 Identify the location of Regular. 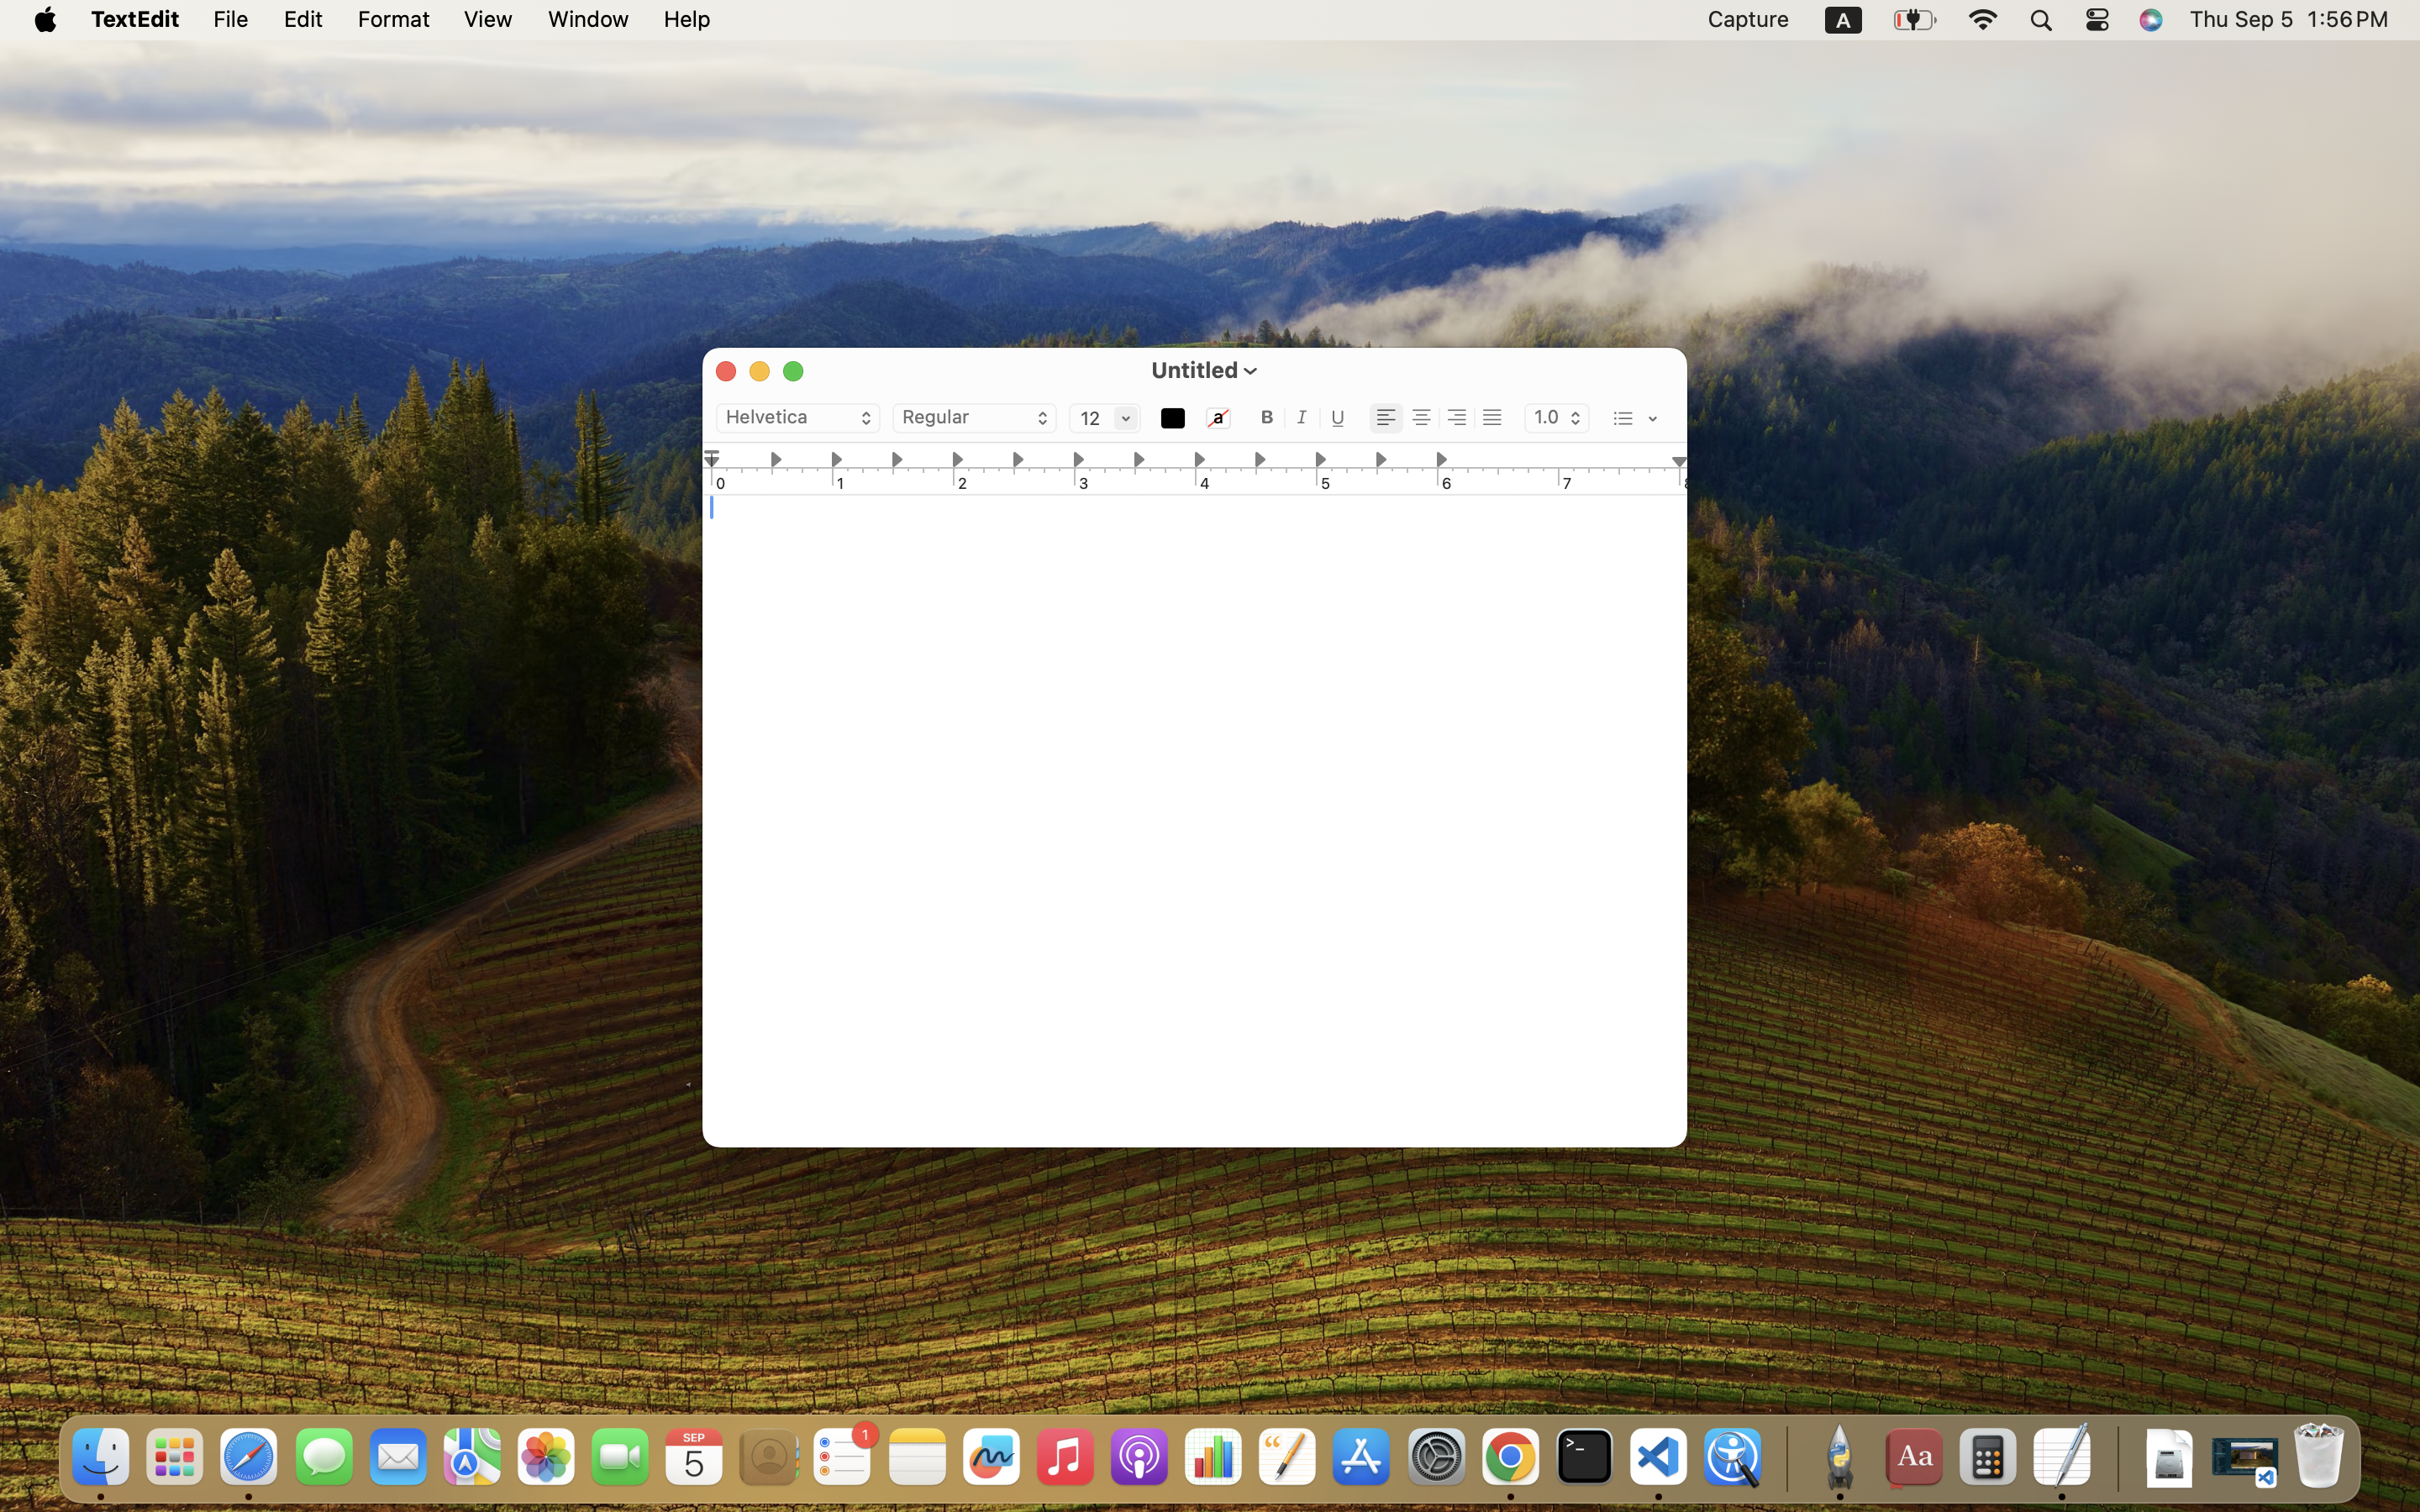
(975, 419).